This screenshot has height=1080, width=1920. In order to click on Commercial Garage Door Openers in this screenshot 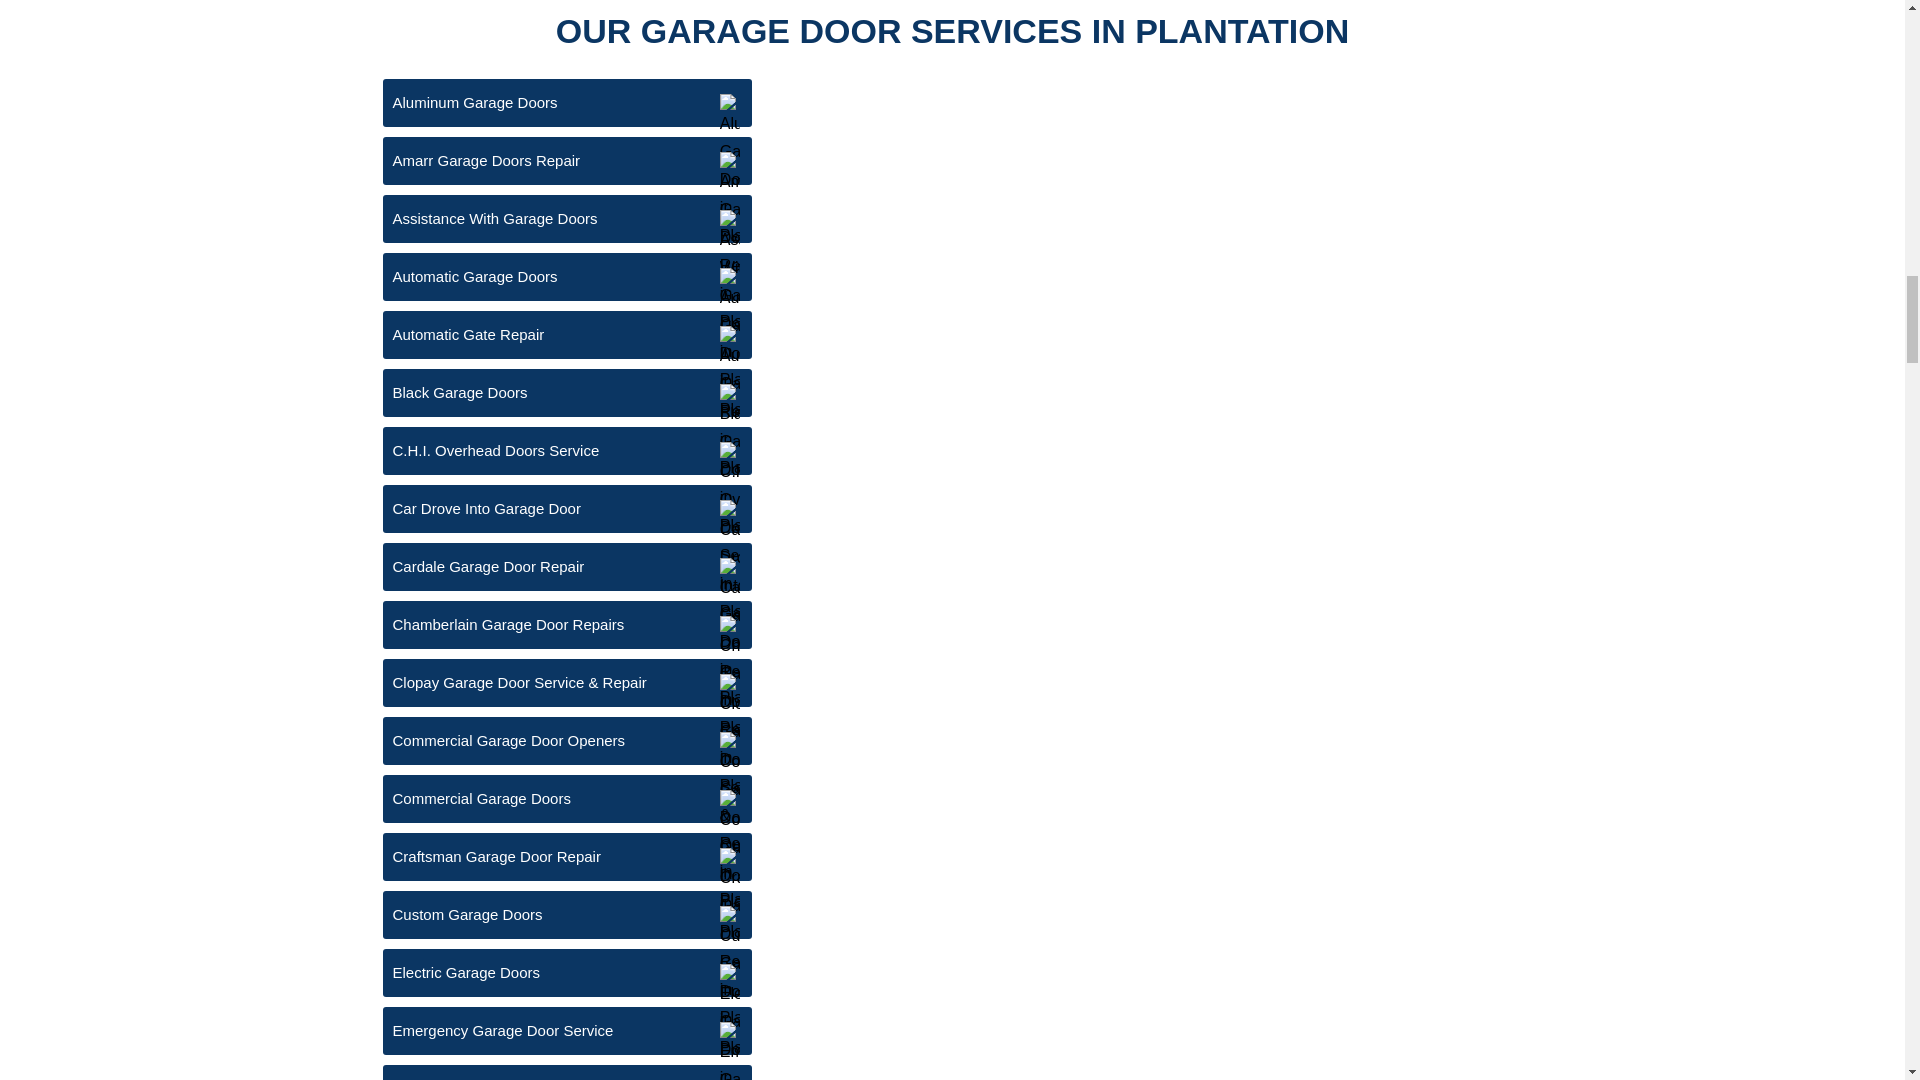, I will do `click(566, 740)`.